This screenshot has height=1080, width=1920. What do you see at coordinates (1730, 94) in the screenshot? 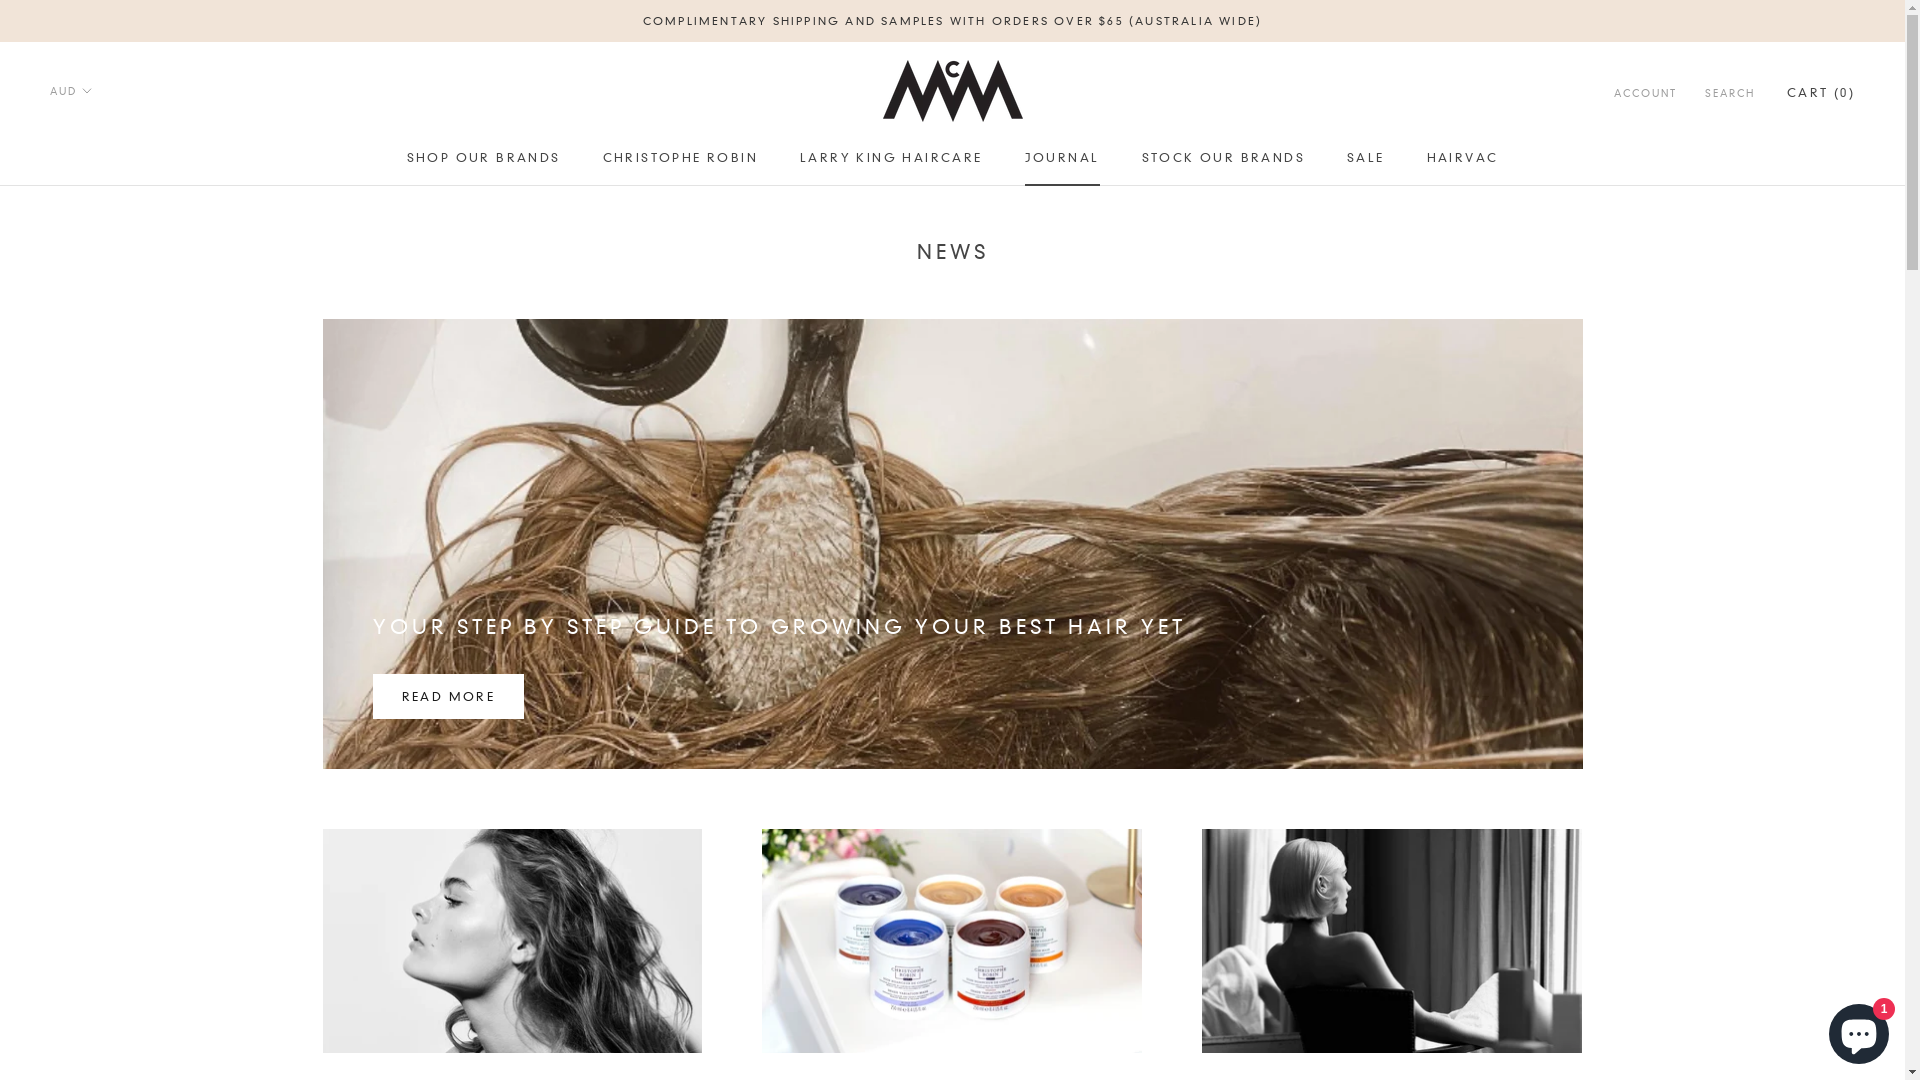
I see `SEARCH` at bounding box center [1730, 94].